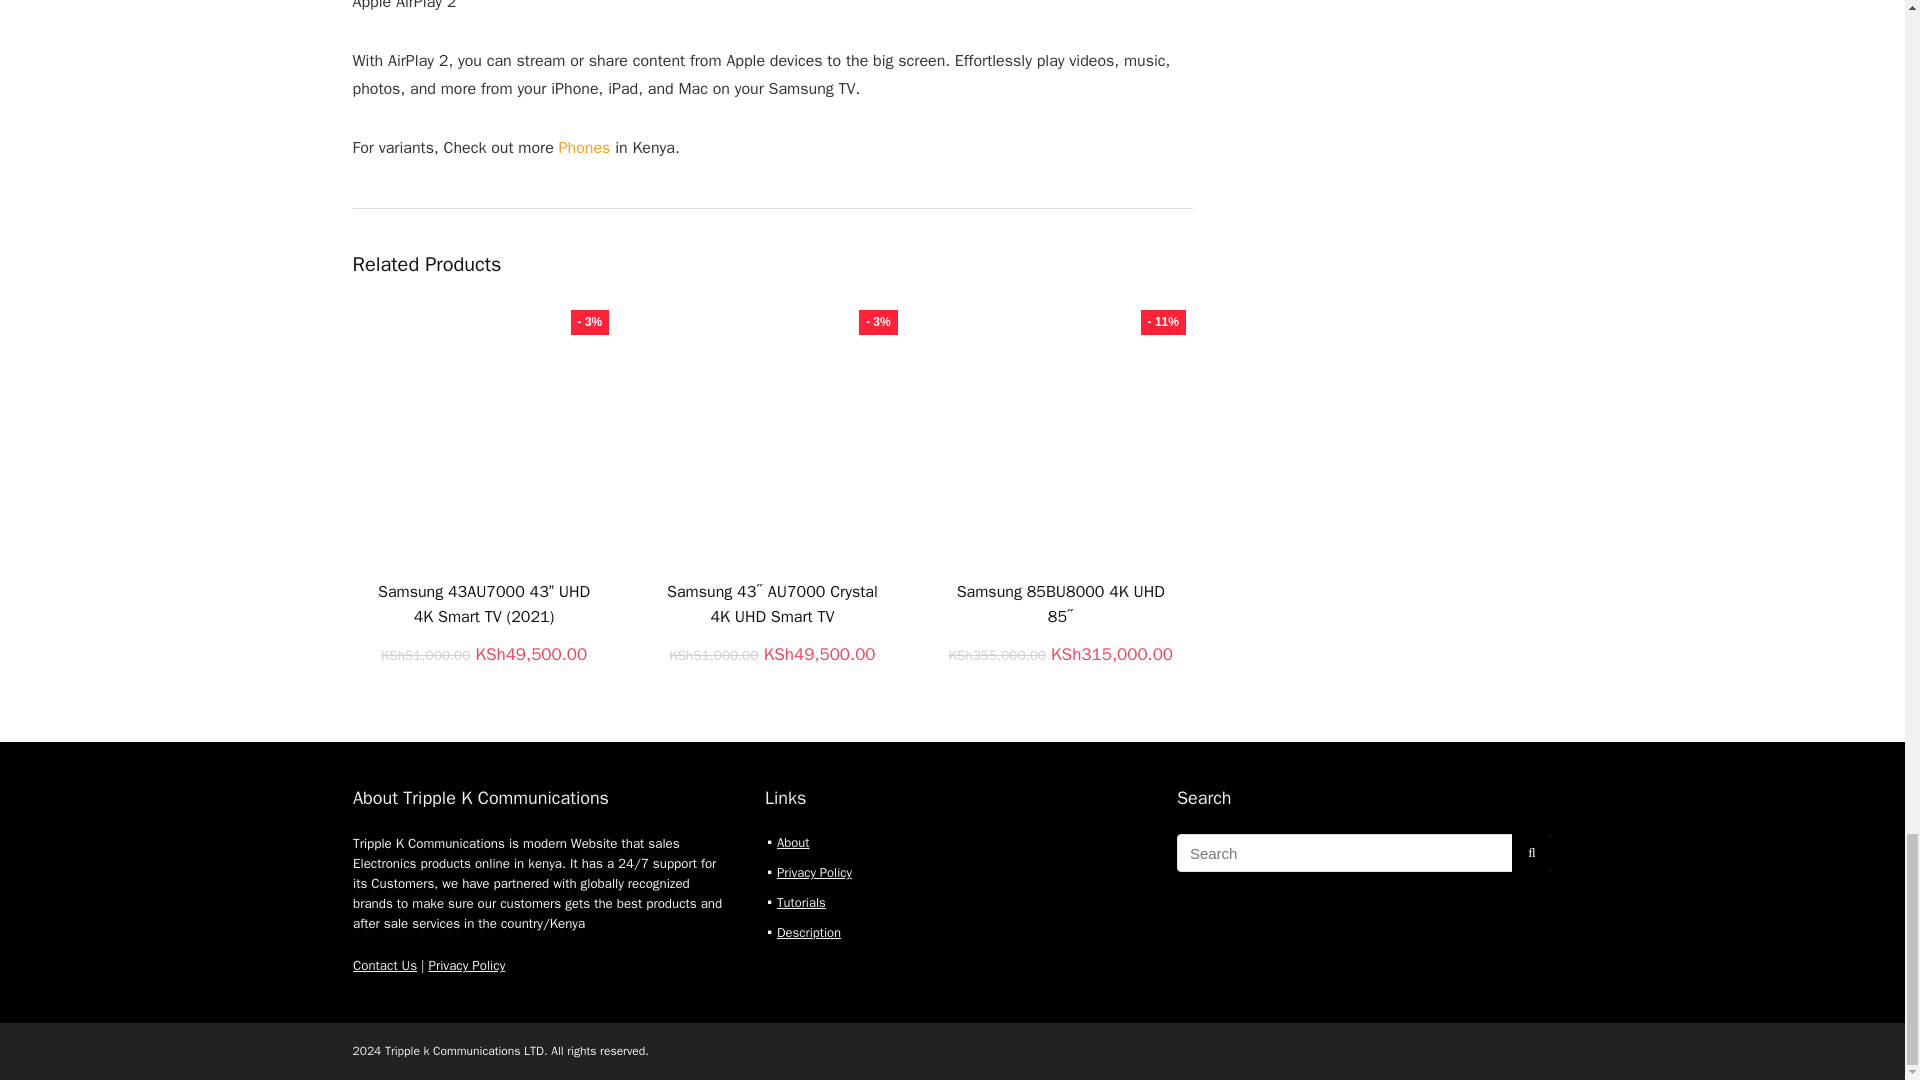  Describe the element at coordinates (384, 965) in the screenshot. I see `Contact Us` at that location.